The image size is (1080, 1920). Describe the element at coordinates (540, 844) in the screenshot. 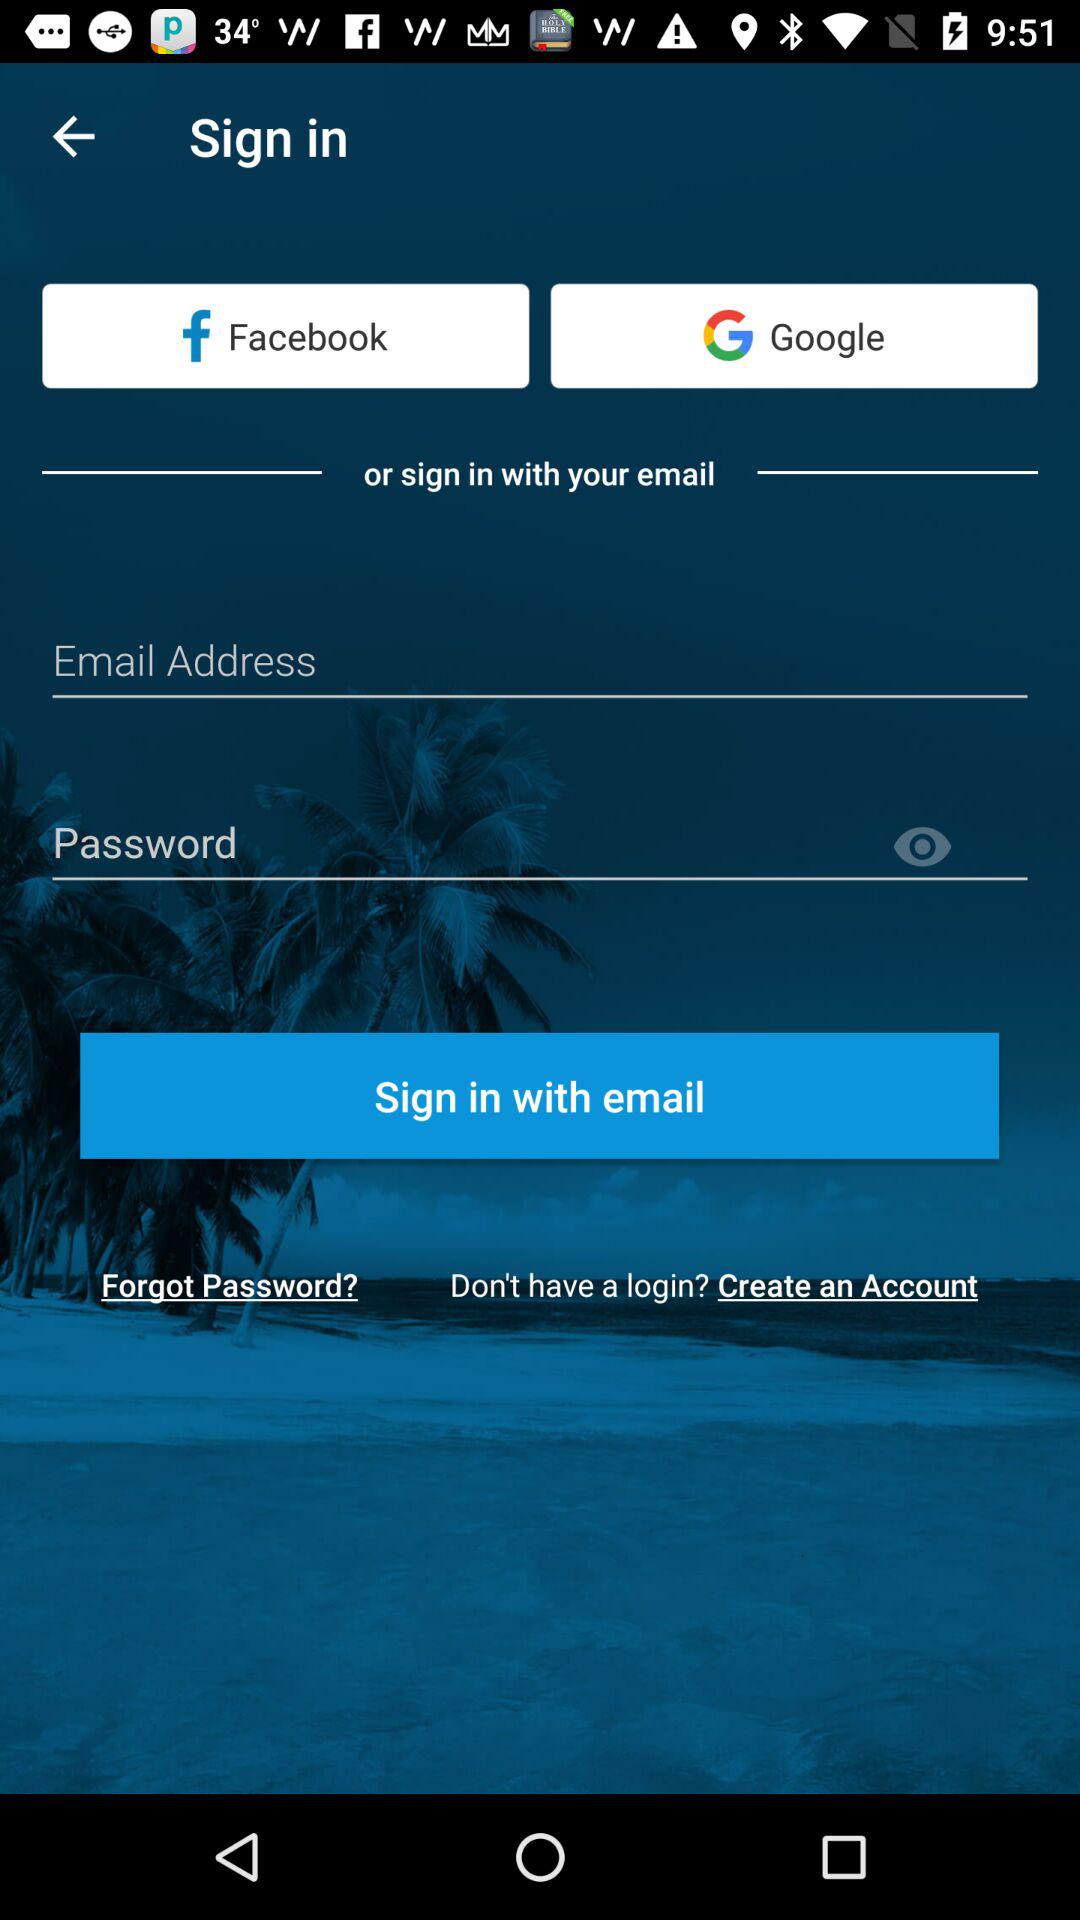

I see `password` at that location.